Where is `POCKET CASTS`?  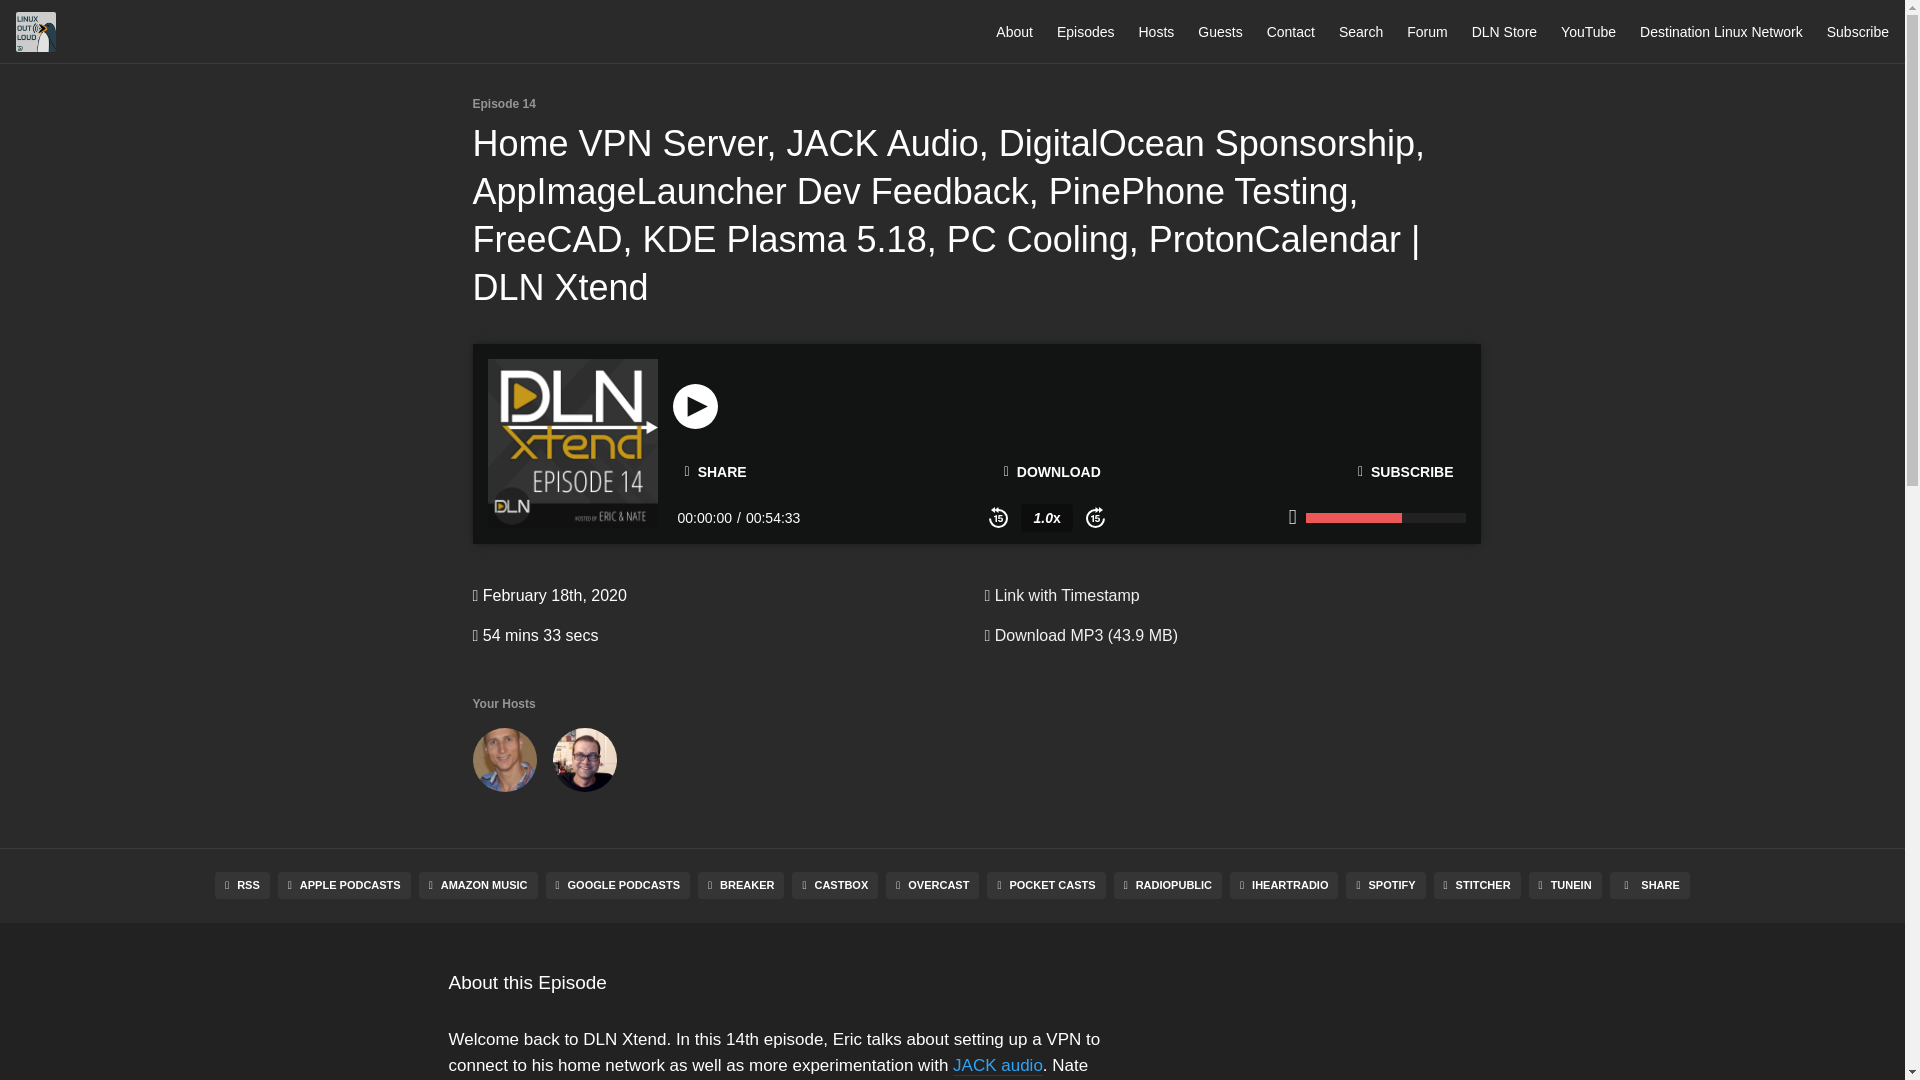 POCKET CASTS is located at coordinates (1046, 884).